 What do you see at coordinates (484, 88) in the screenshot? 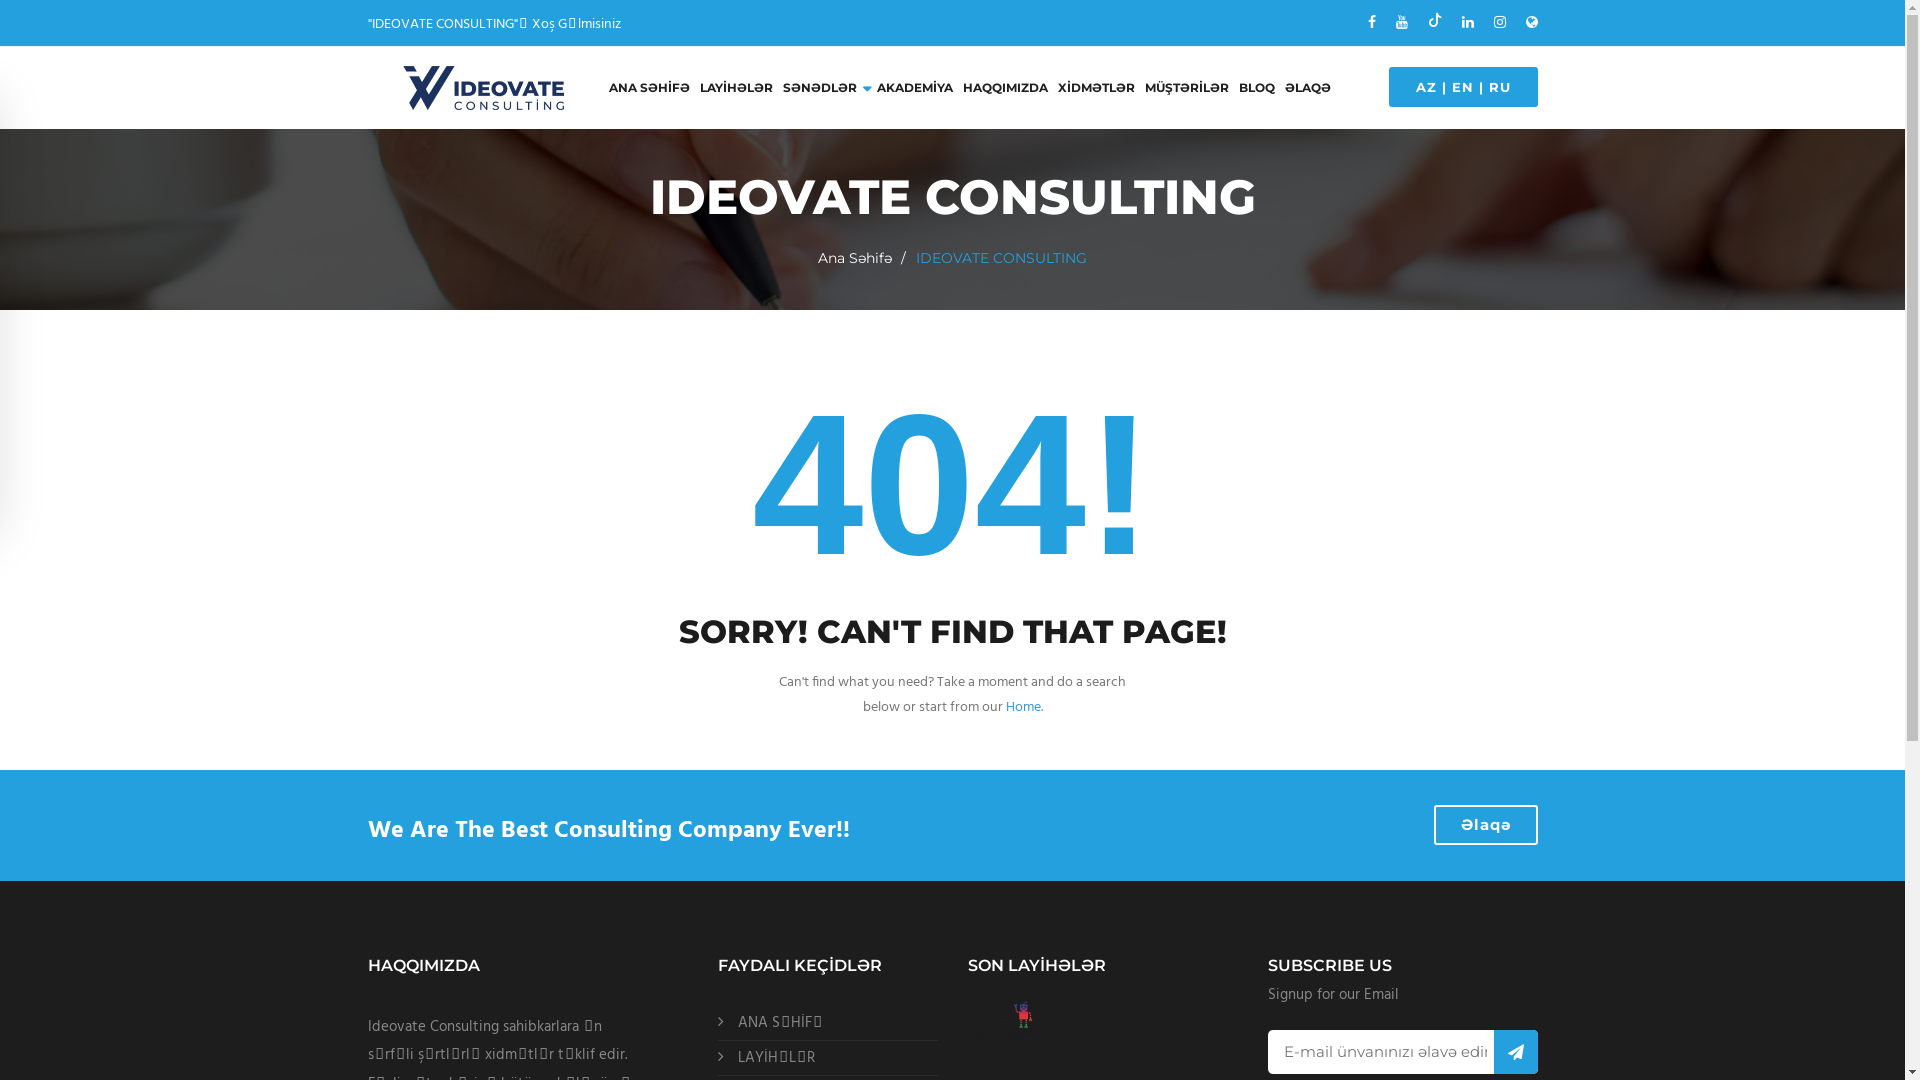
I see `IDEOVATE CONSULTING` at bounding box center [484, 88].